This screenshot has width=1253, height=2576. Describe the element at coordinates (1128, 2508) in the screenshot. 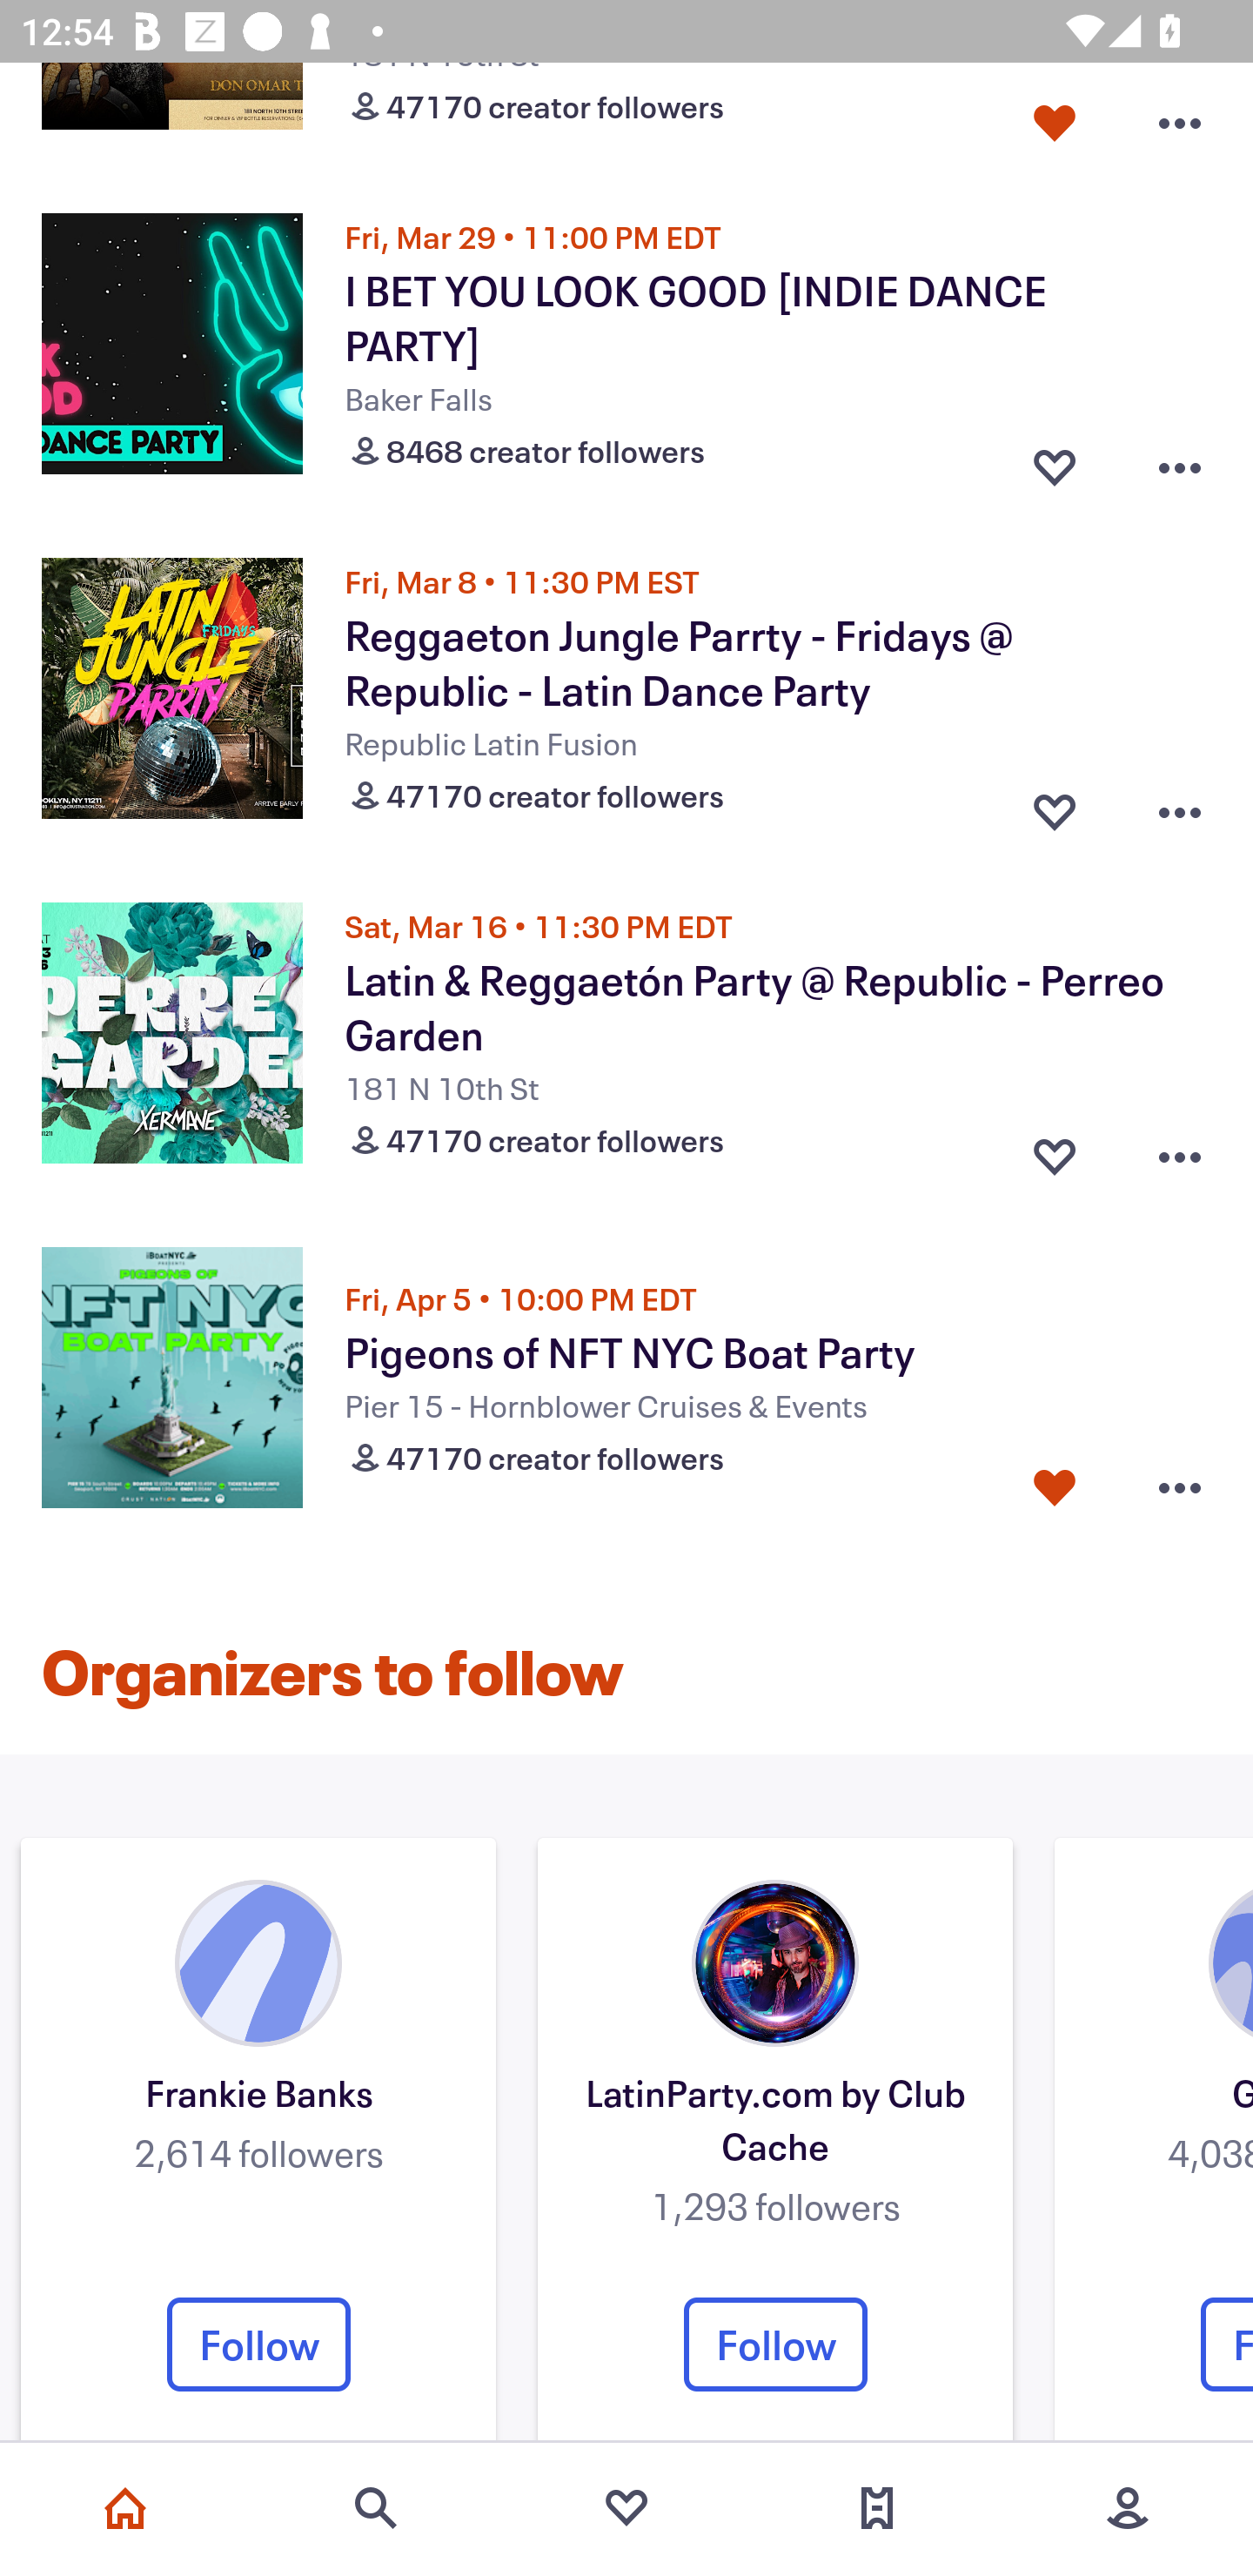

I see `More` at that location.